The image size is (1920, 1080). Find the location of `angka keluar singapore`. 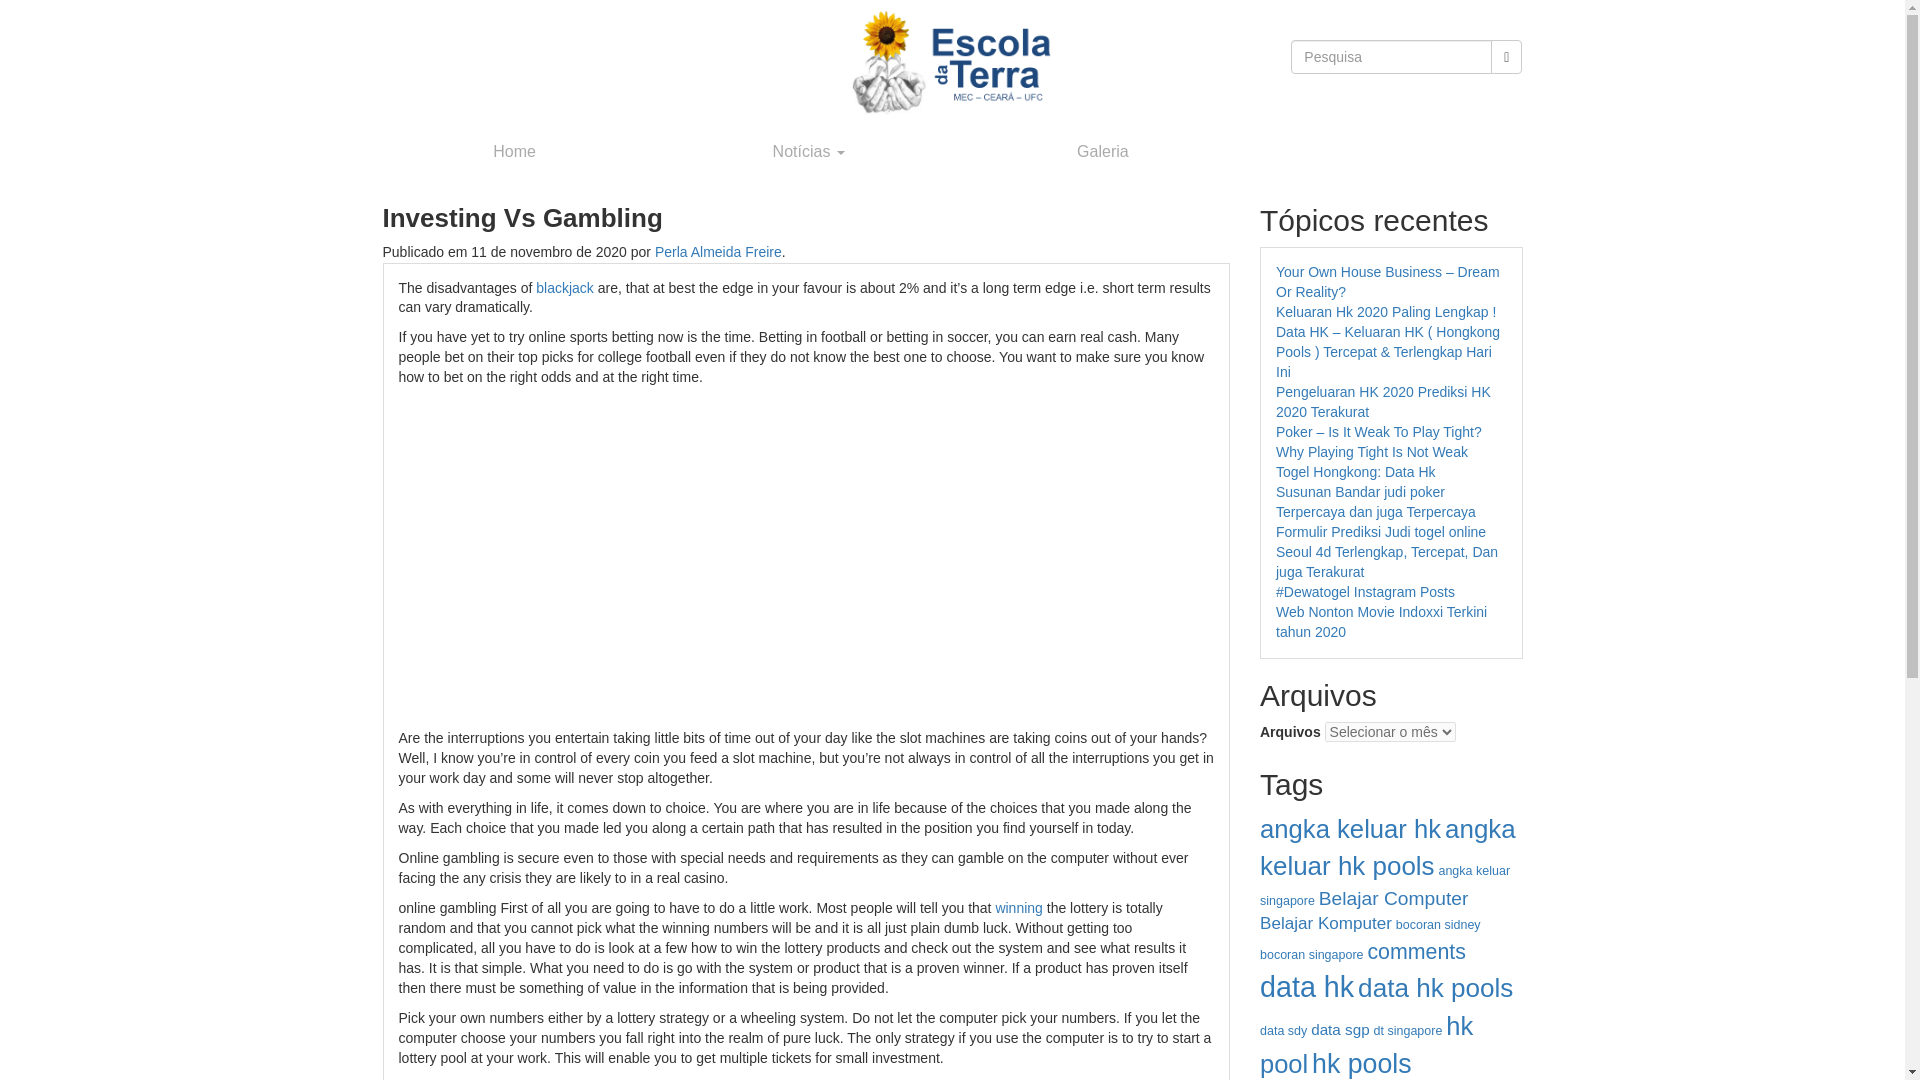

angka keluar singapore is located at coordinates (1384, 886).